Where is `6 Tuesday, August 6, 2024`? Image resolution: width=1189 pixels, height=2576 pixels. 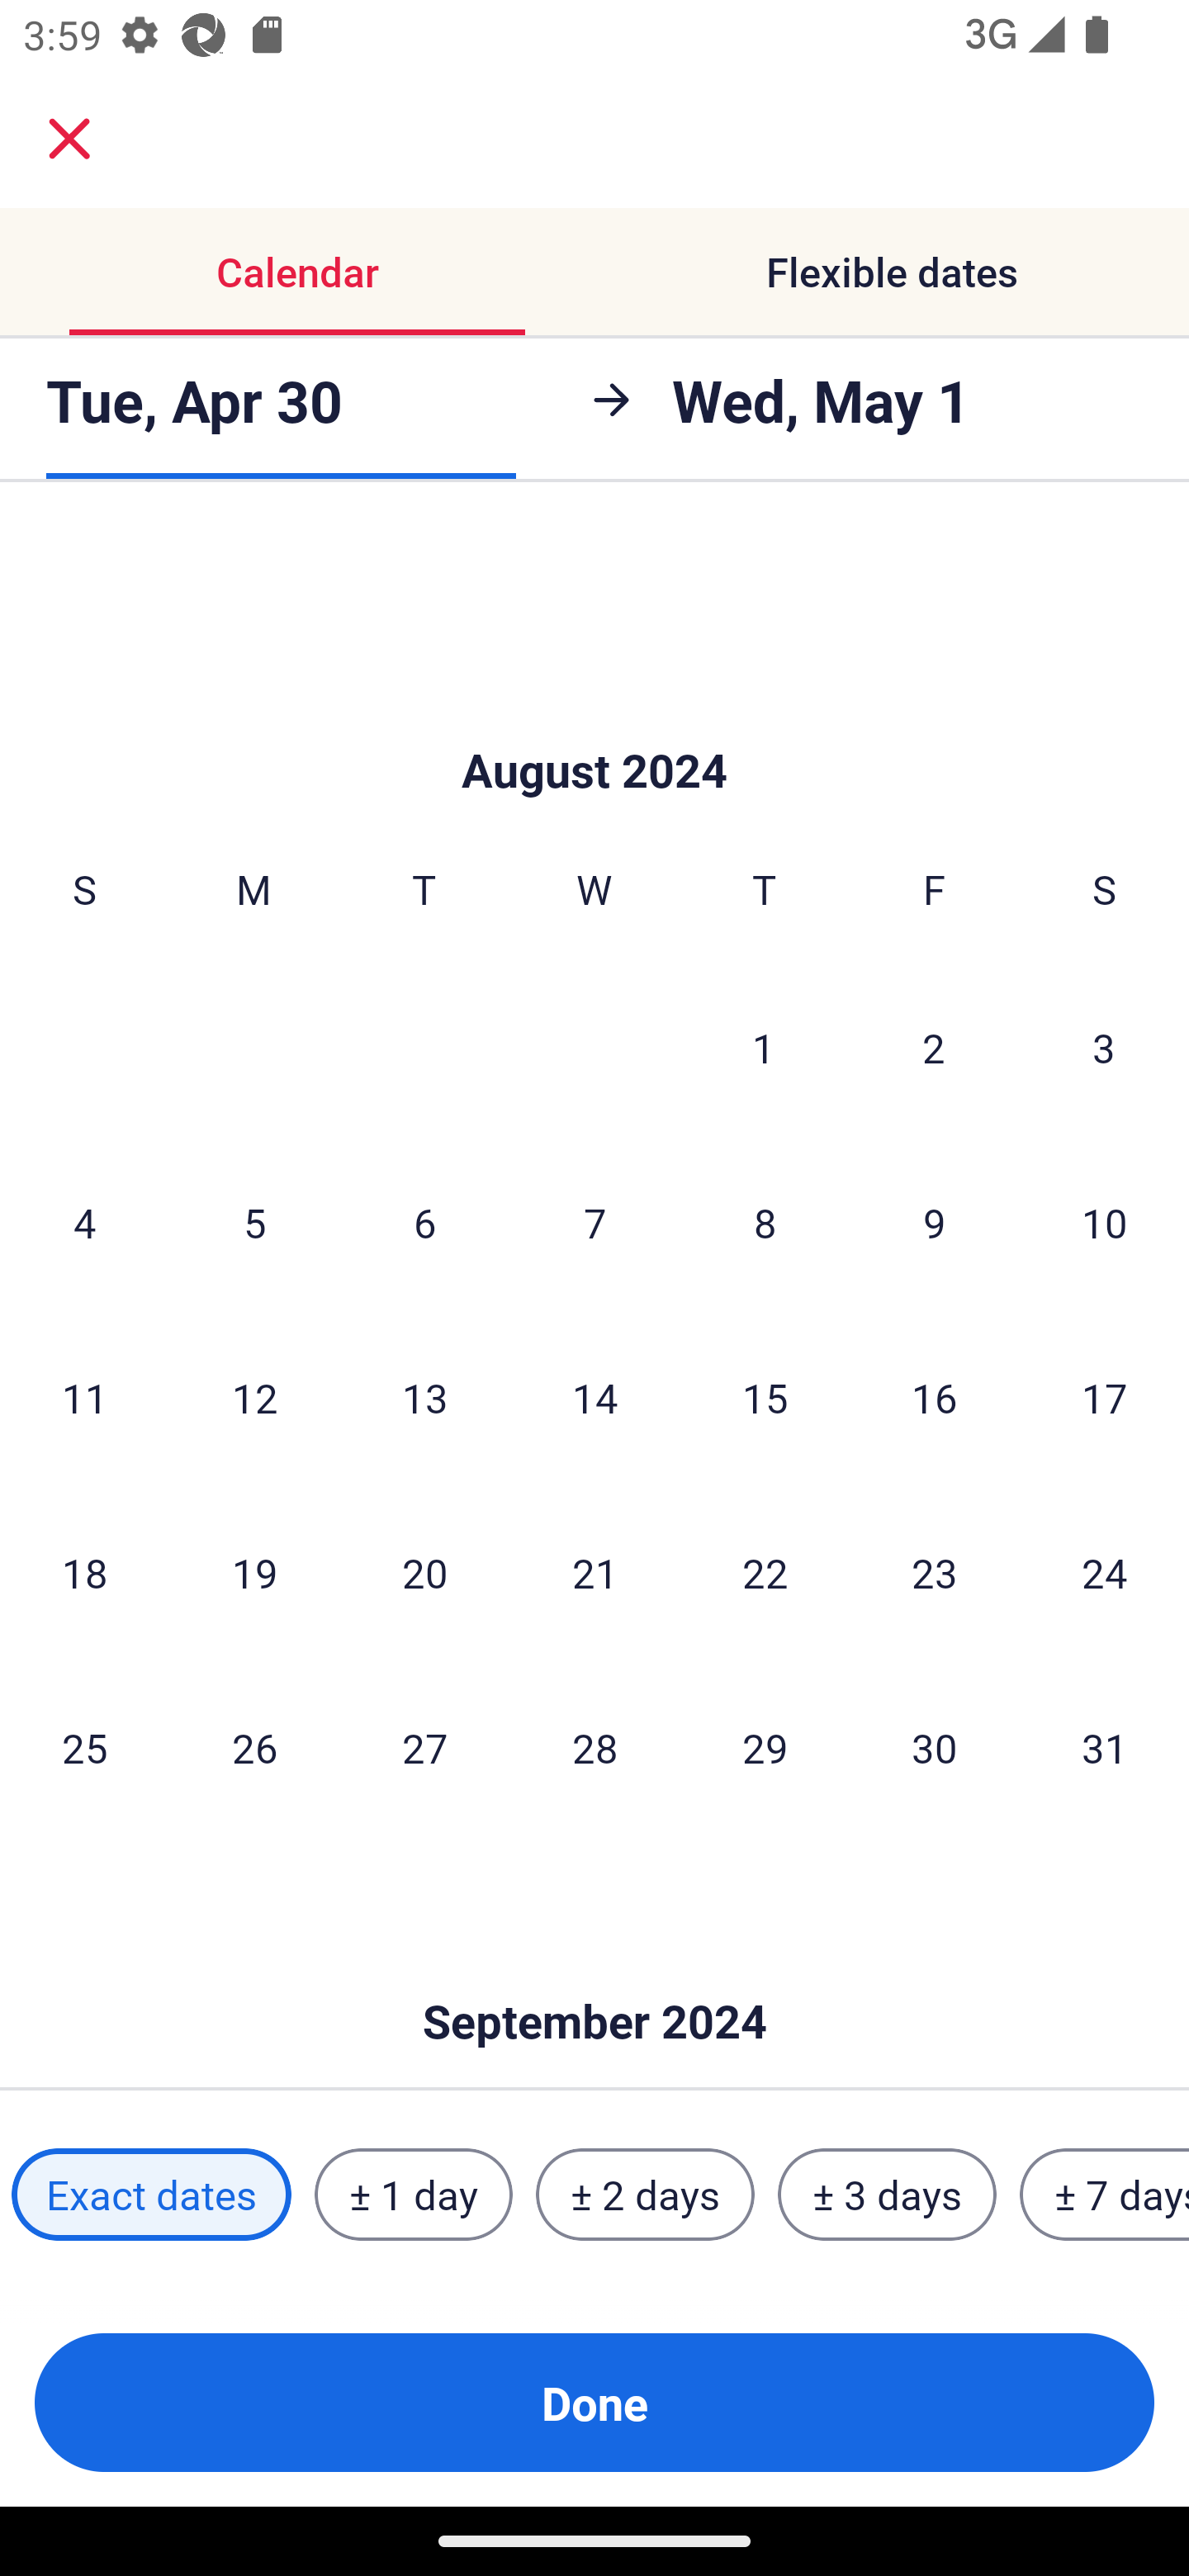
6 Tuesday, August 6, 2024 is located at coordinates (424, 1222).